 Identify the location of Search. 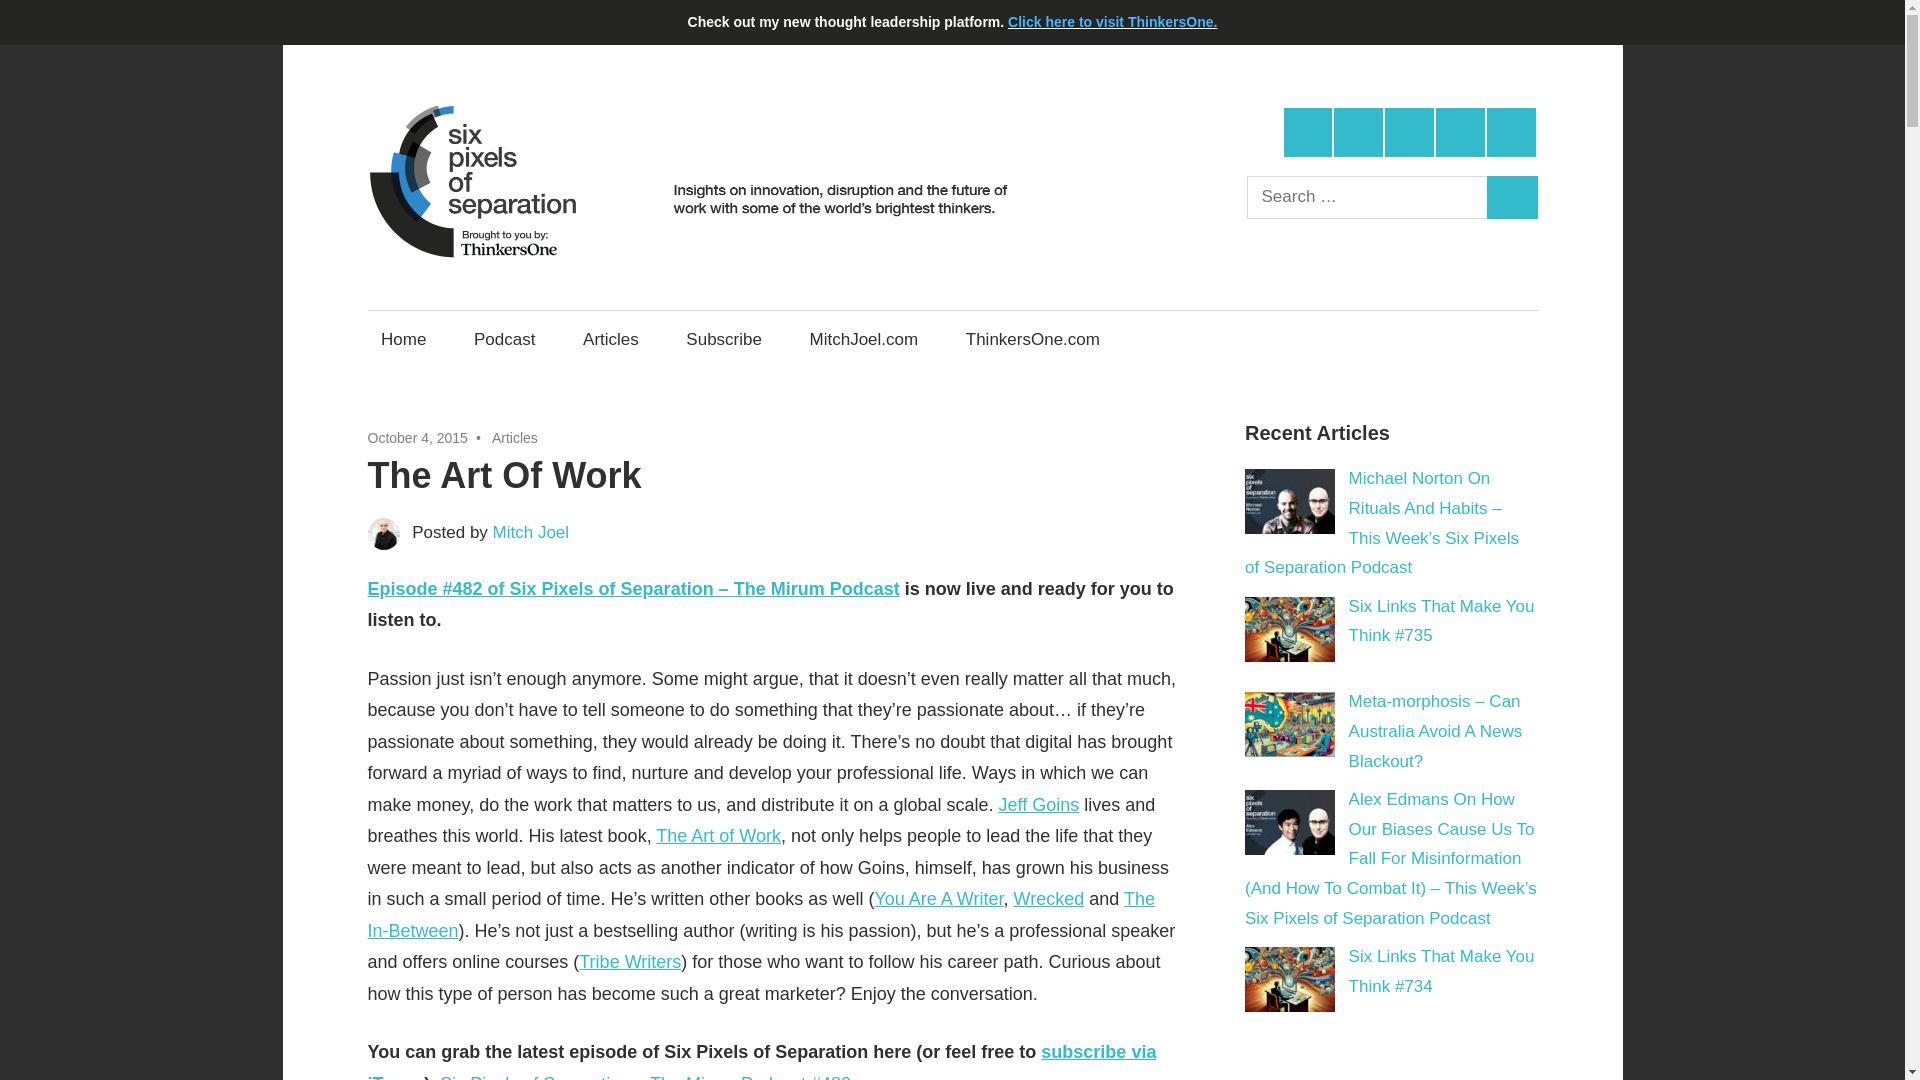
(1512, 198).